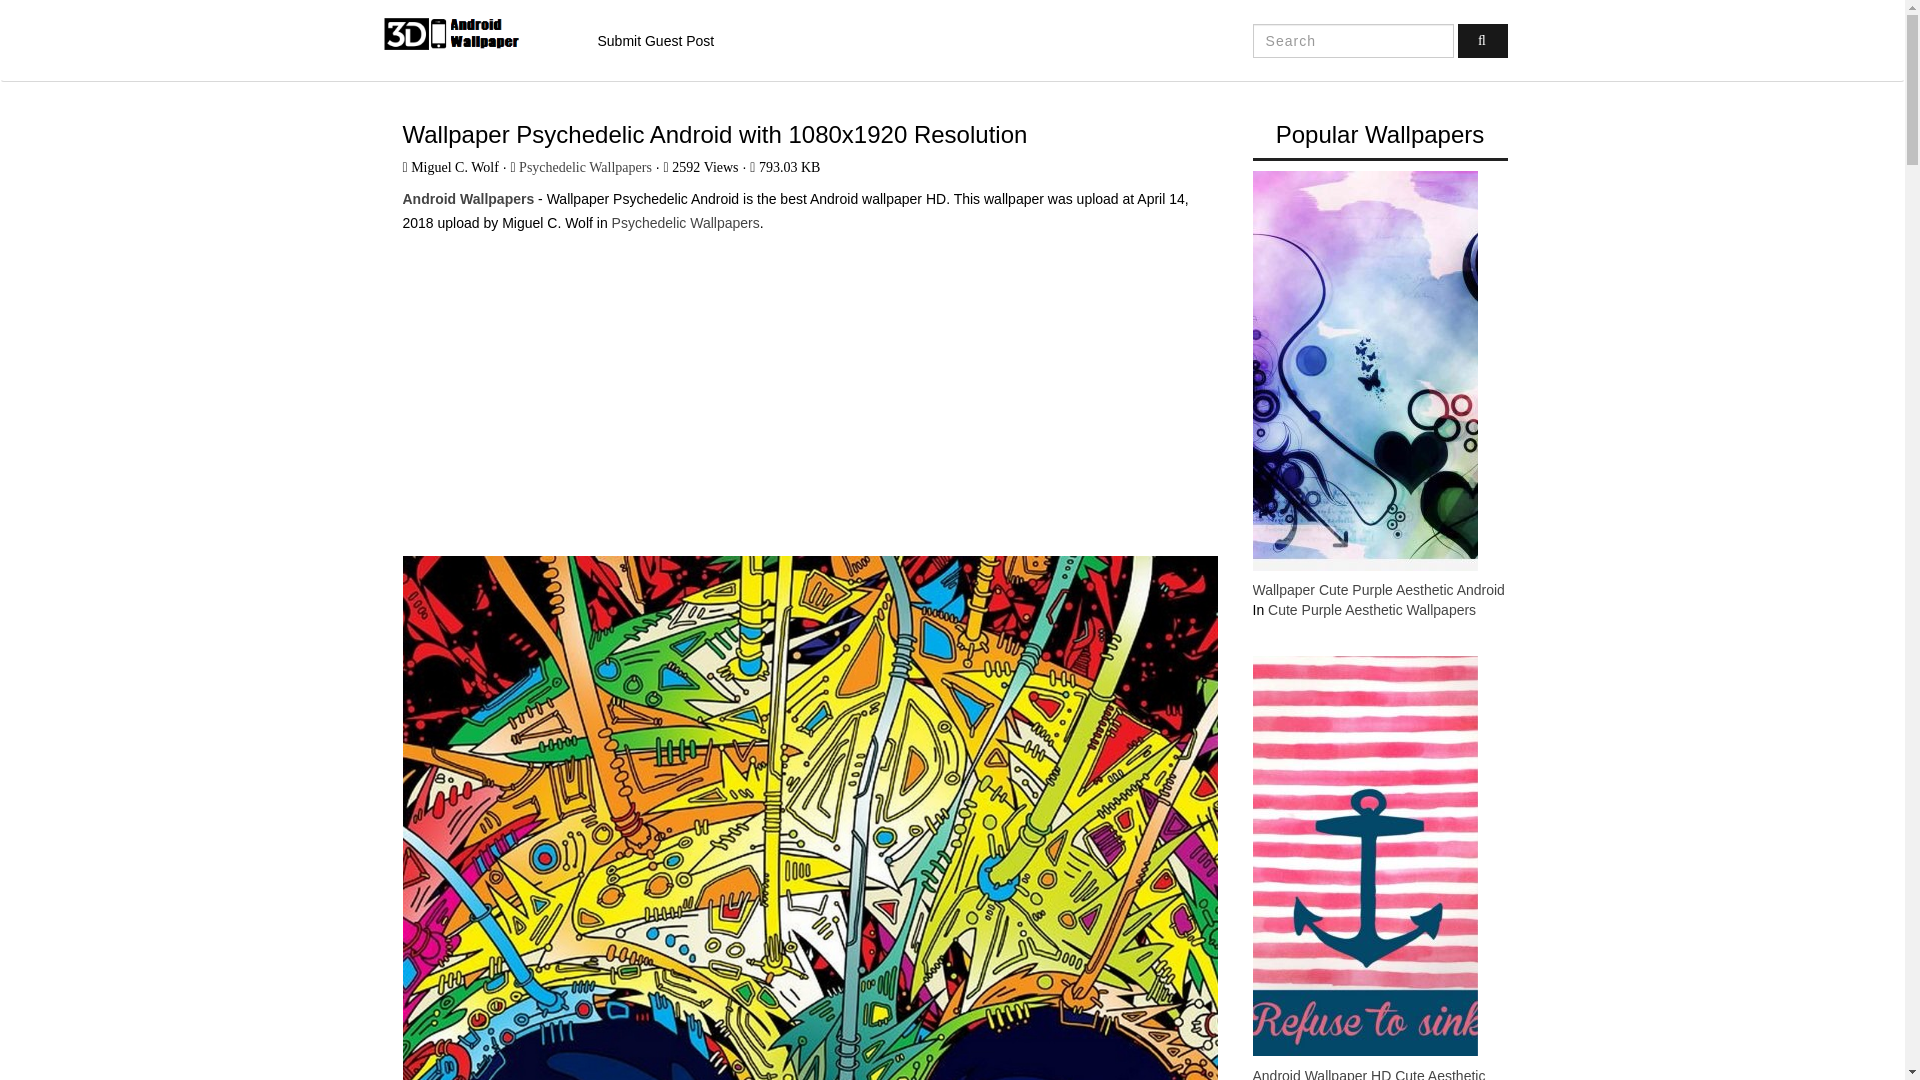 The width and height of the screenshot is (1920, 1080). I want to click on Psychedelic Wallpapers, so click(686, 222).